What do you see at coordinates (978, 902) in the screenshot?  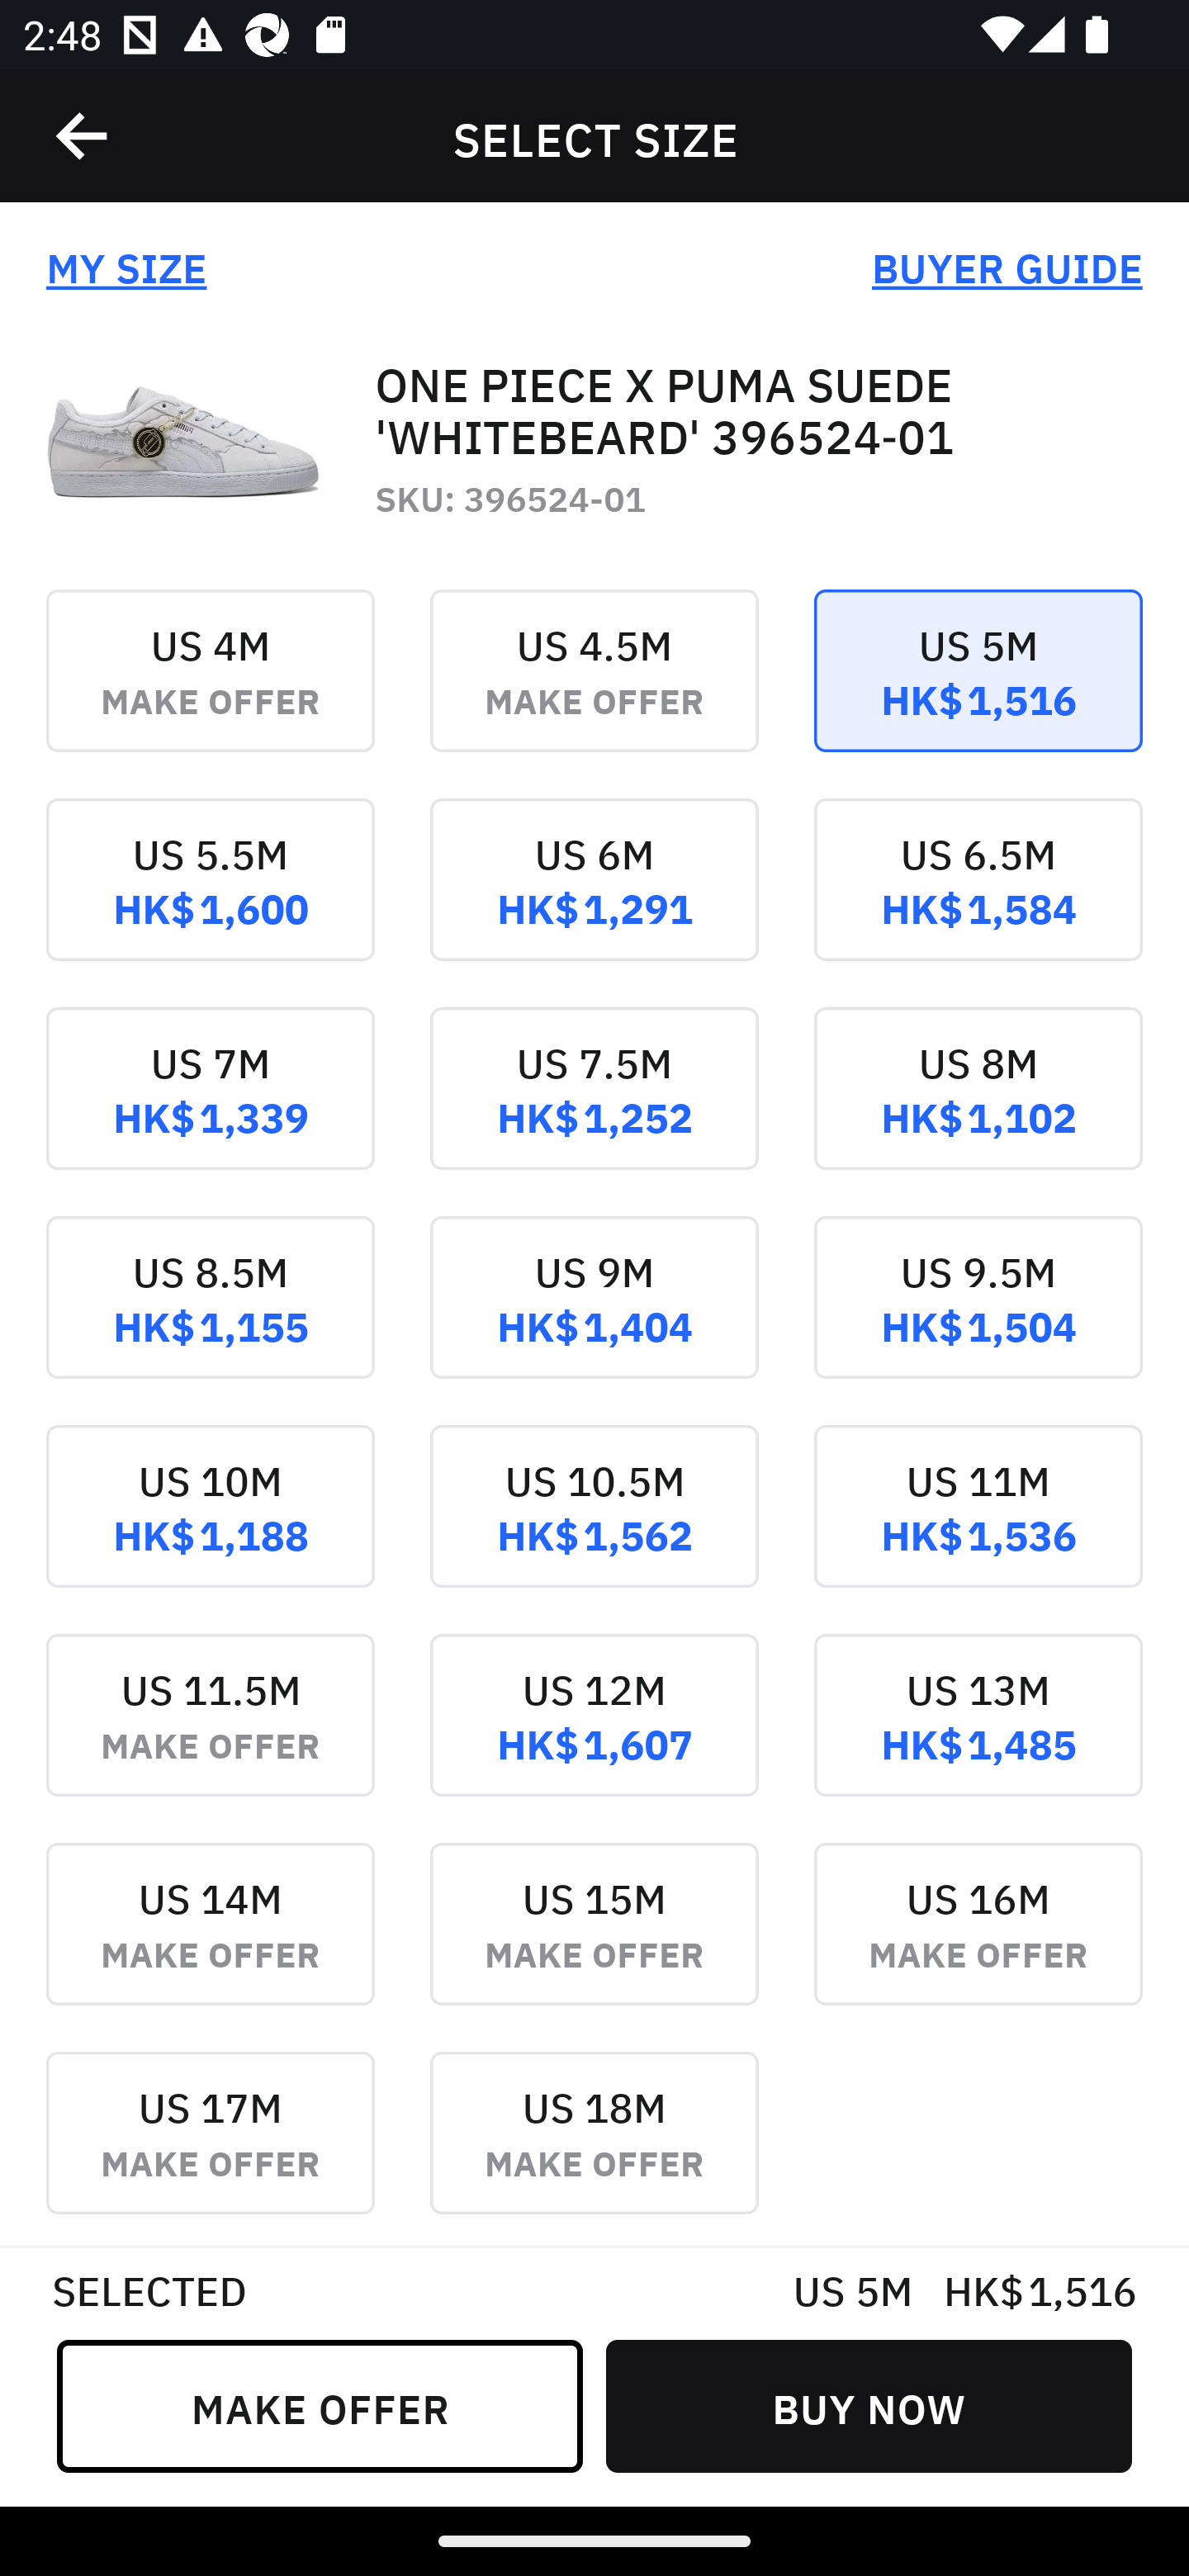 I see `US 6.5M HK$ 1,584` at bounding box center [978, 902].